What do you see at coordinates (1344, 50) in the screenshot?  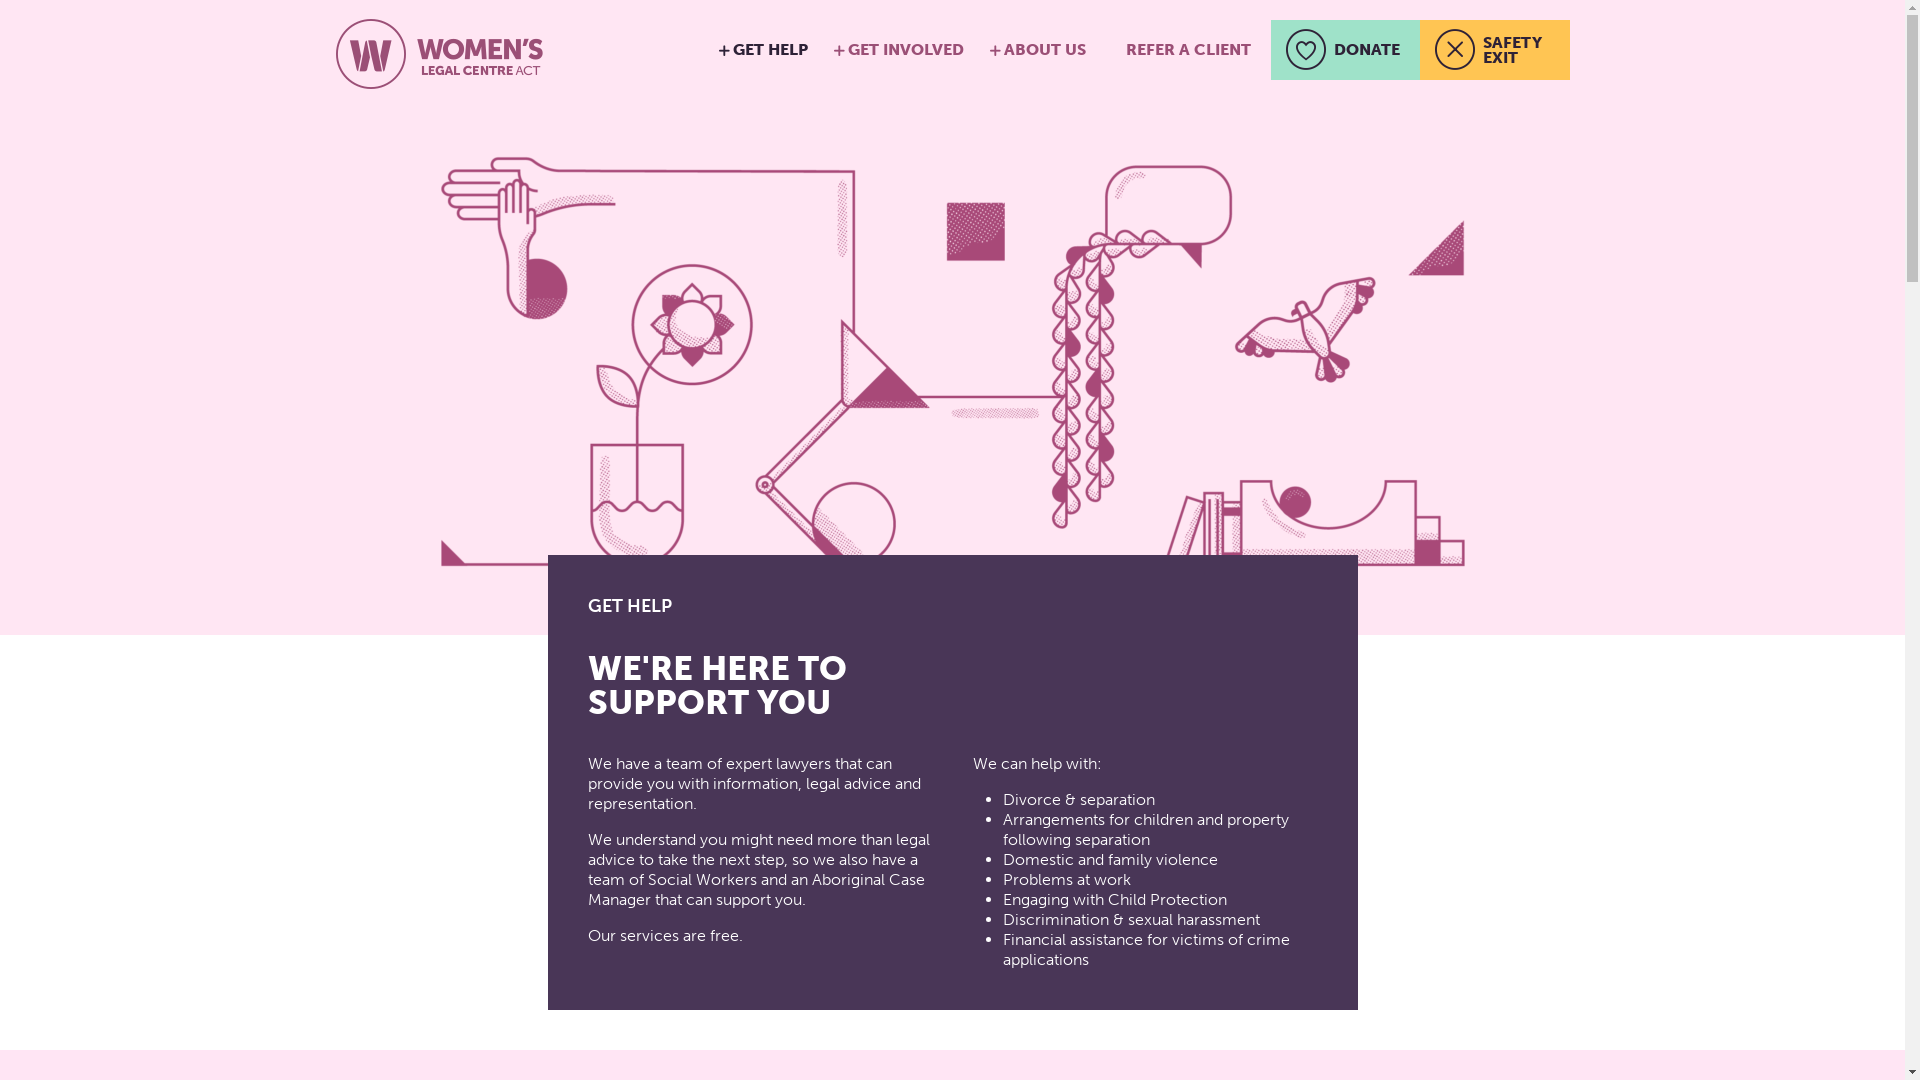 I see `DONATE` at bounding box center [1344, 50].